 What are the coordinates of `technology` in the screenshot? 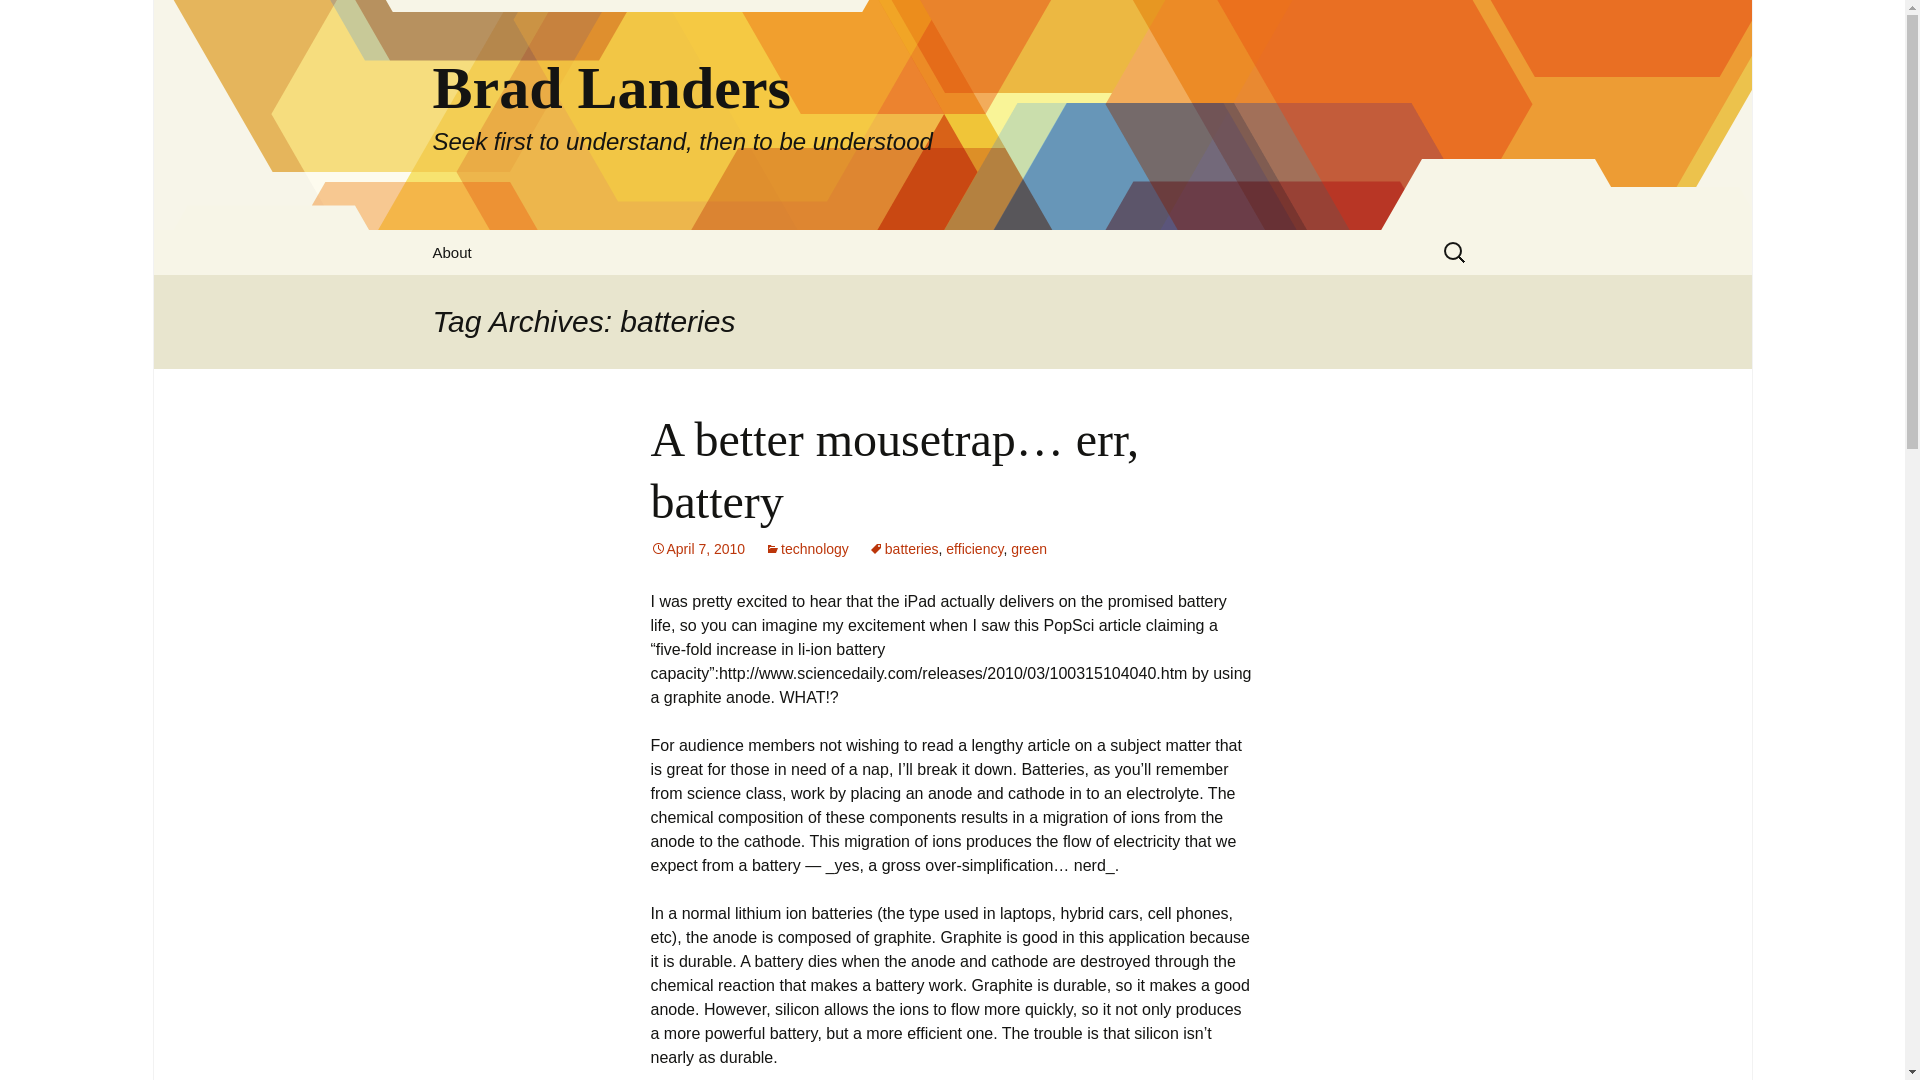 It's located at (24, 21).